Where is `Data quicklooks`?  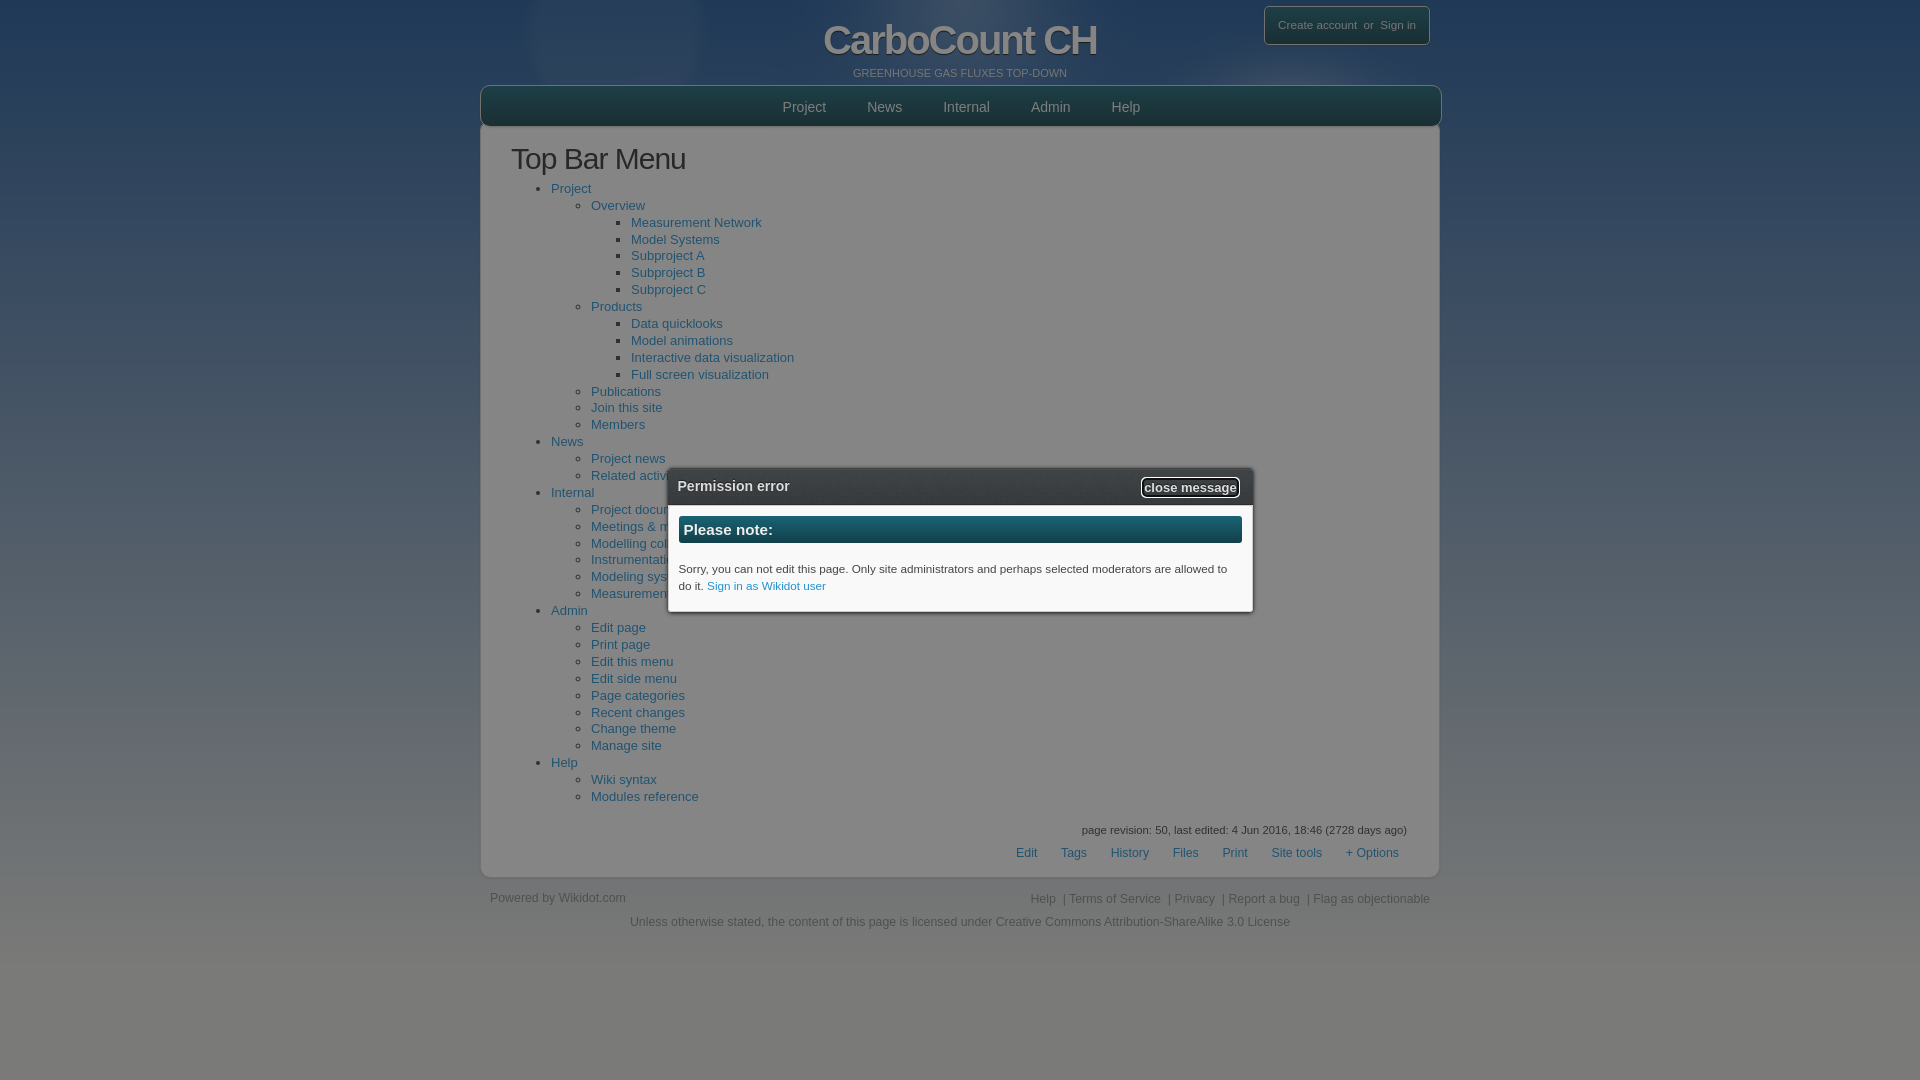 Data quicklooks is located at coordinates (677, 324).